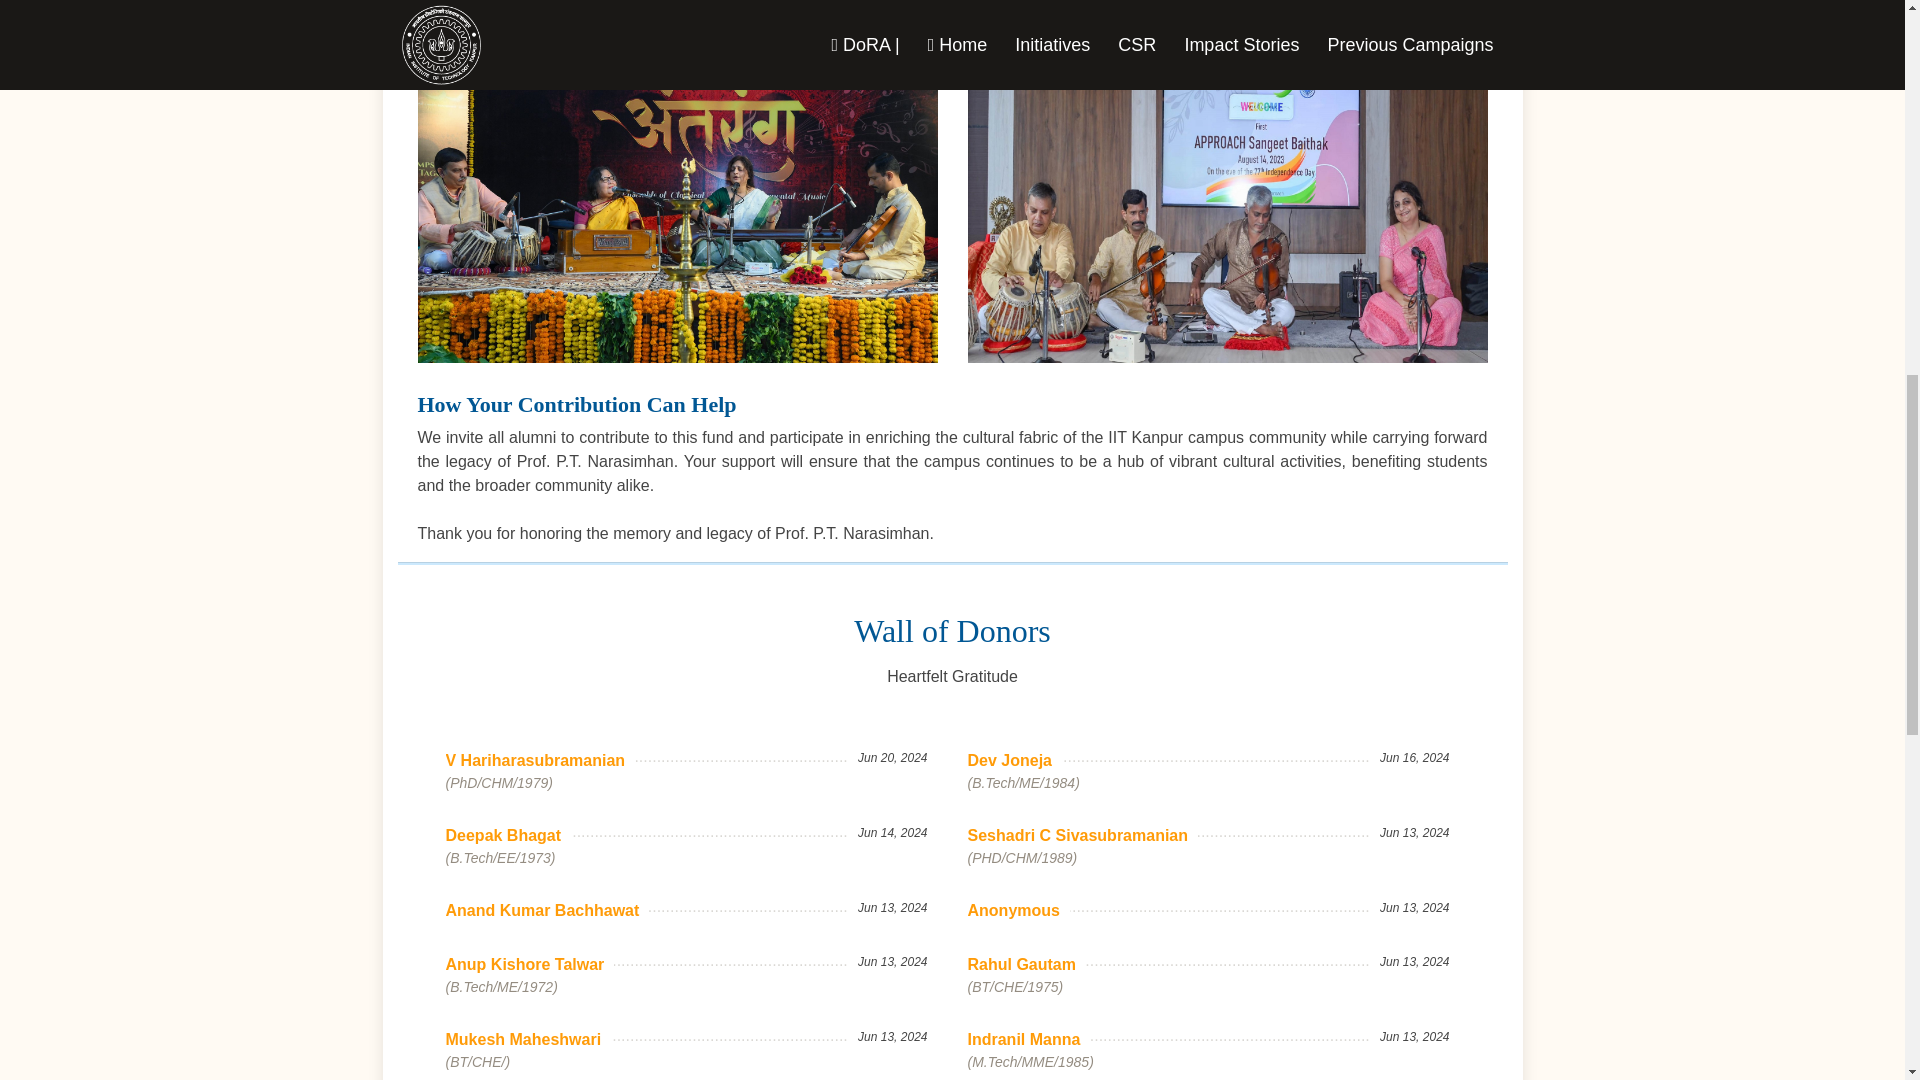 This screenshot has height=1080, width=1920. I want to click on Deepak Bhagat, so click(508, 836).